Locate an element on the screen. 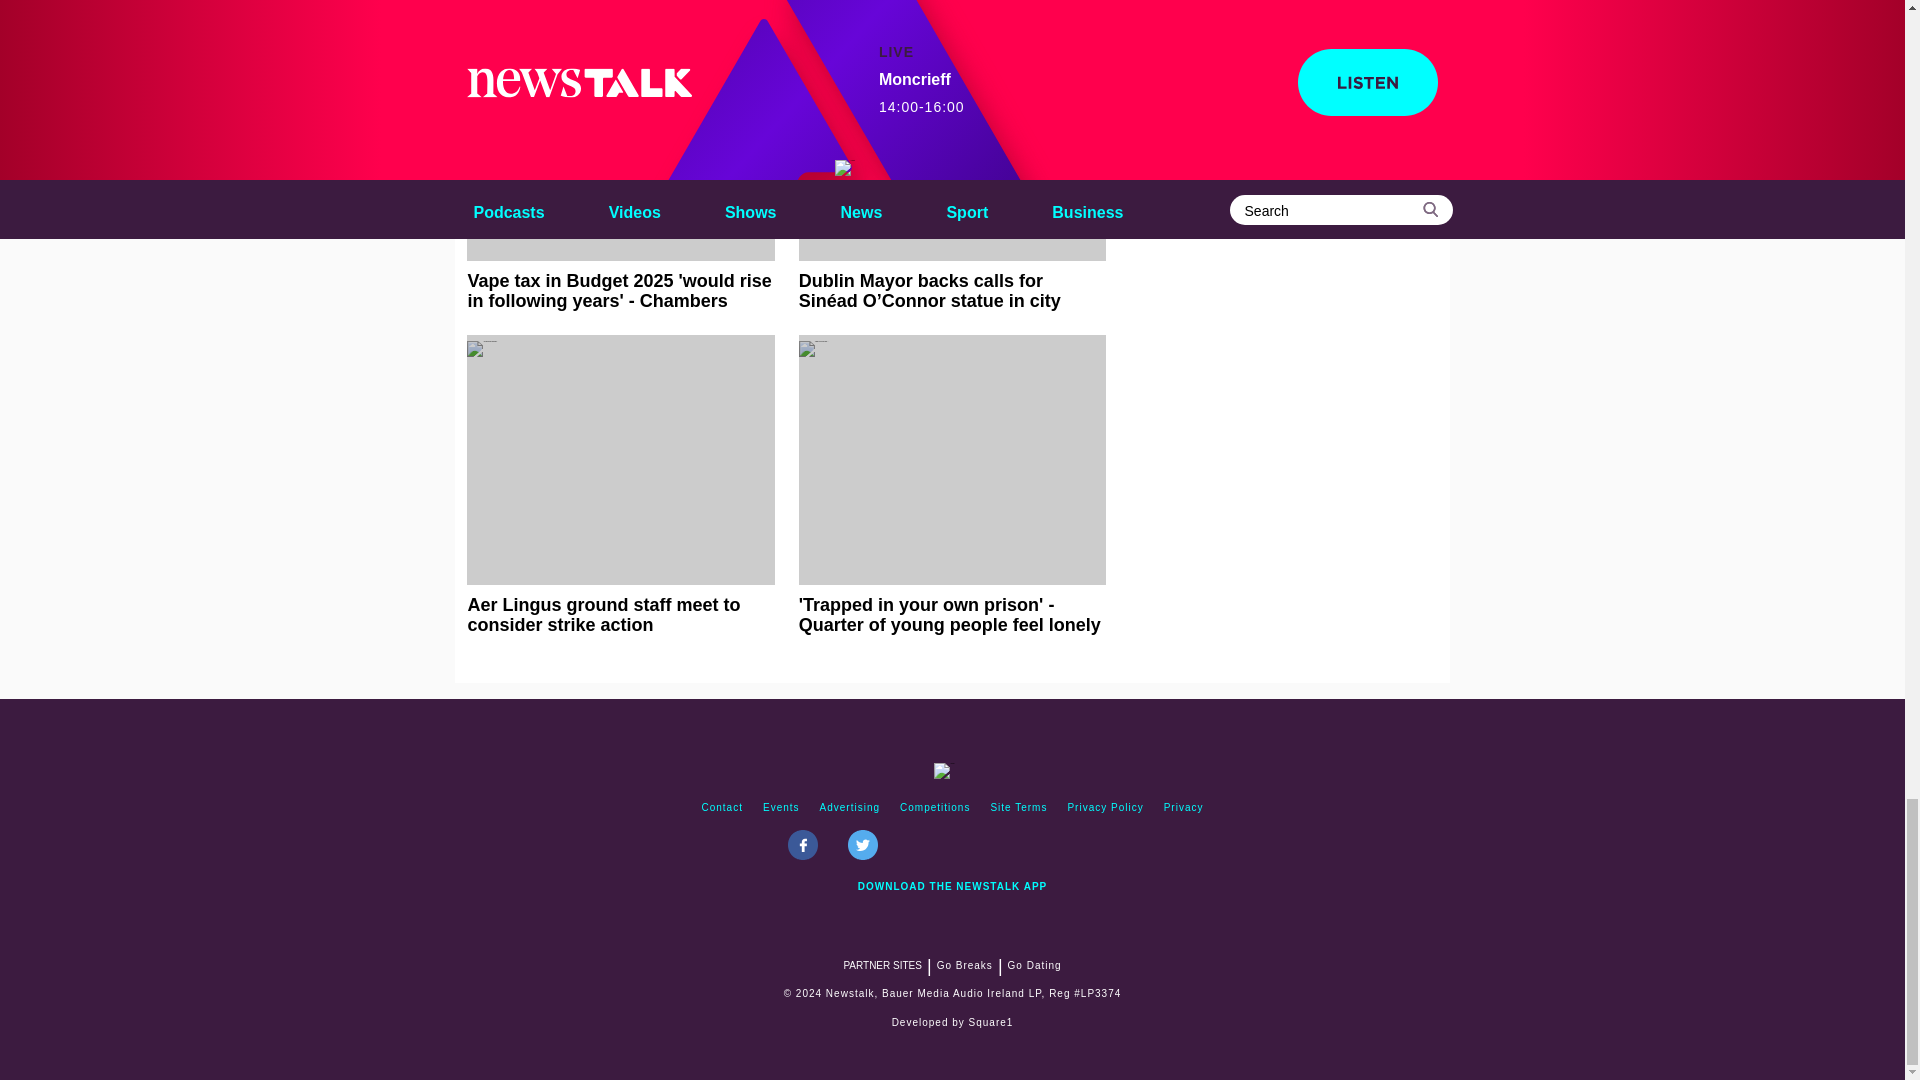  events is located at coordinates (781, 808).